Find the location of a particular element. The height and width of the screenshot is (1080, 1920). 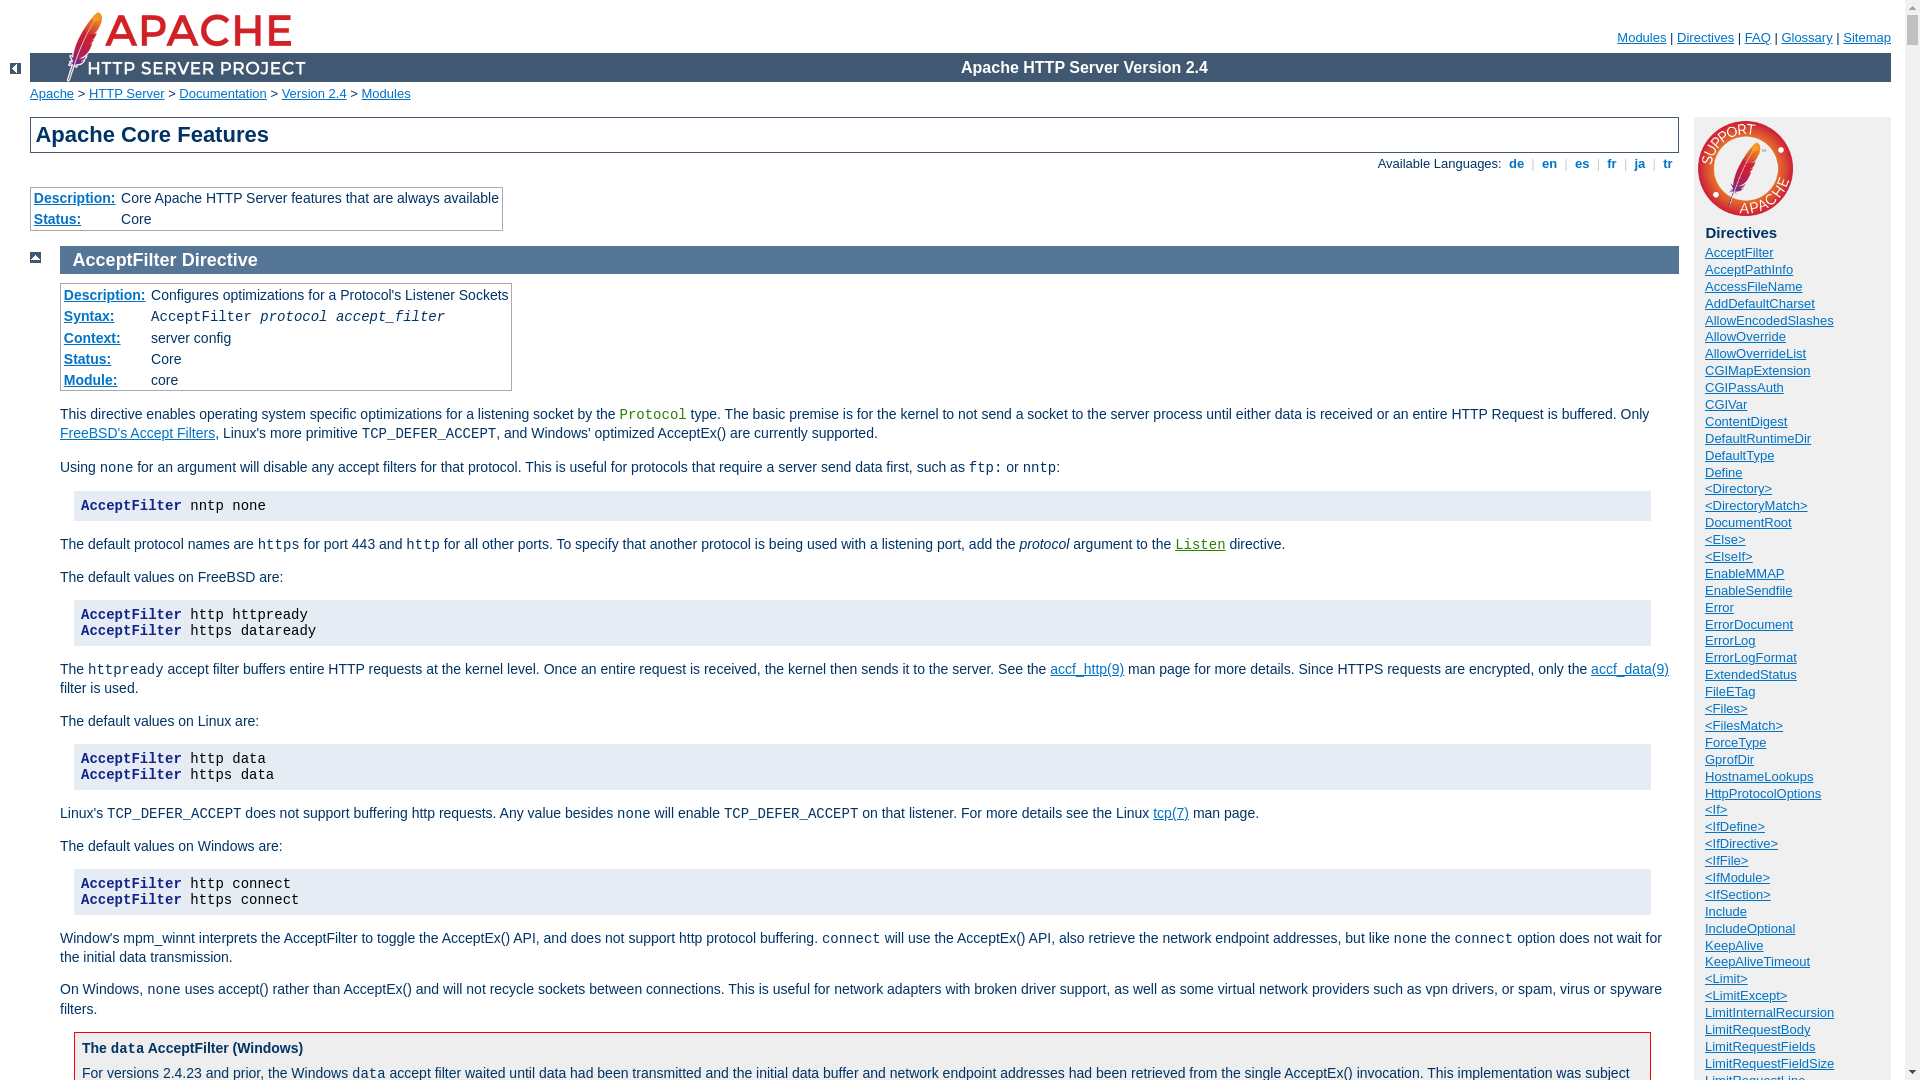

Directives is located at coordinates (1706, 38).